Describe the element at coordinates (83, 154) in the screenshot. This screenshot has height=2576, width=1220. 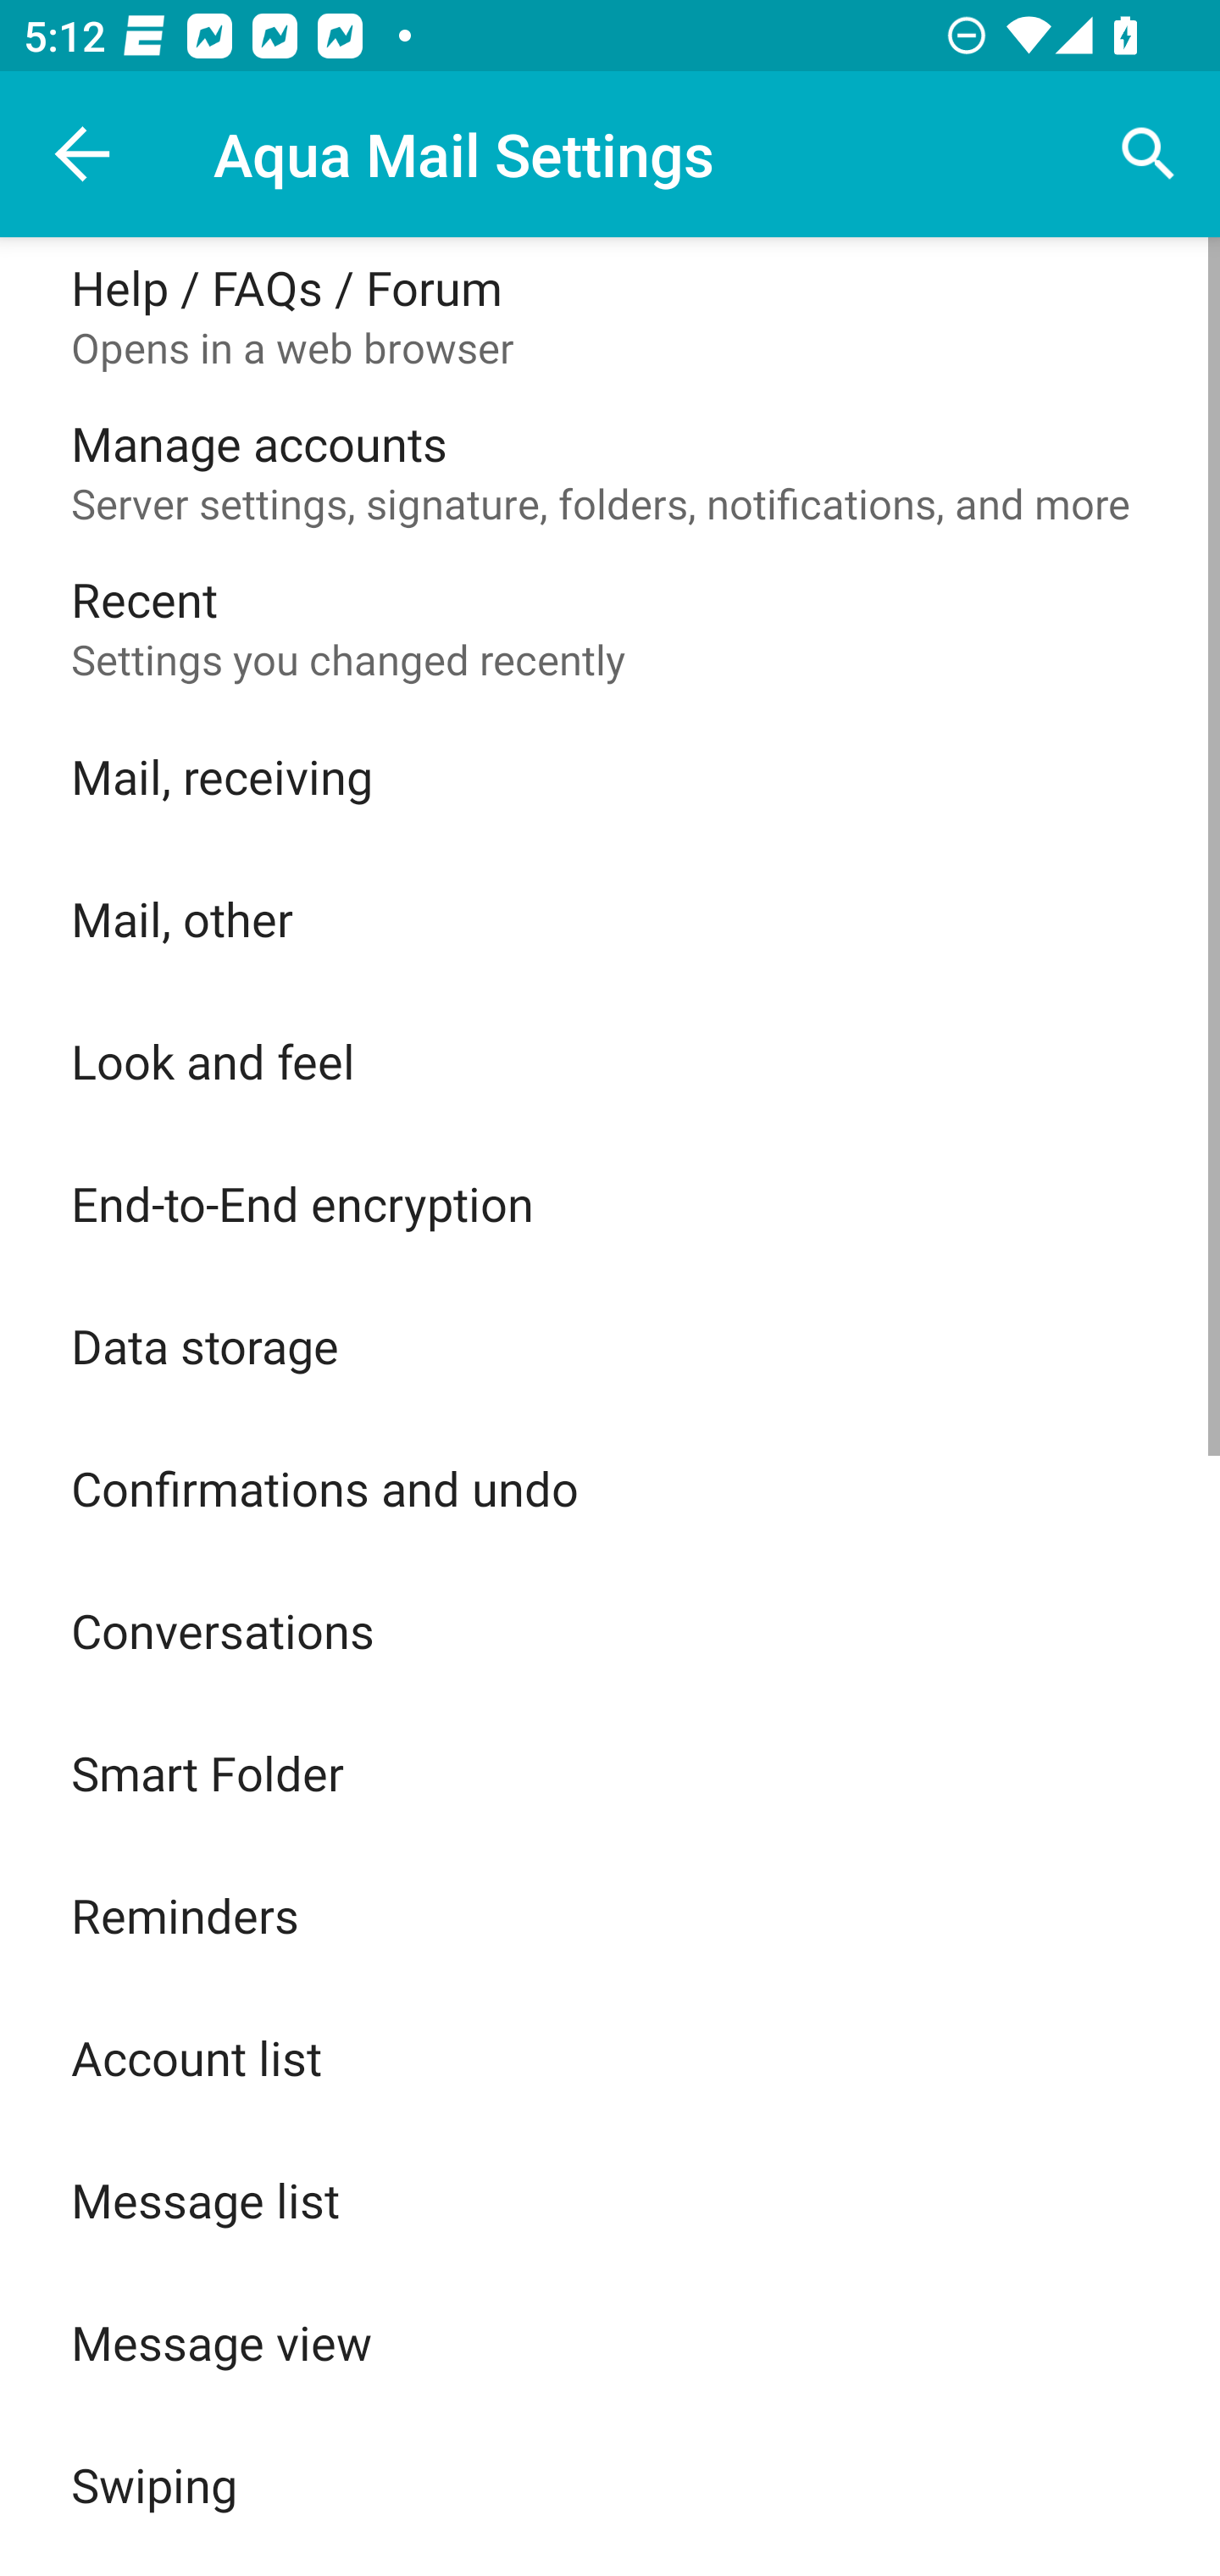
I see `Navigate up` at that location.